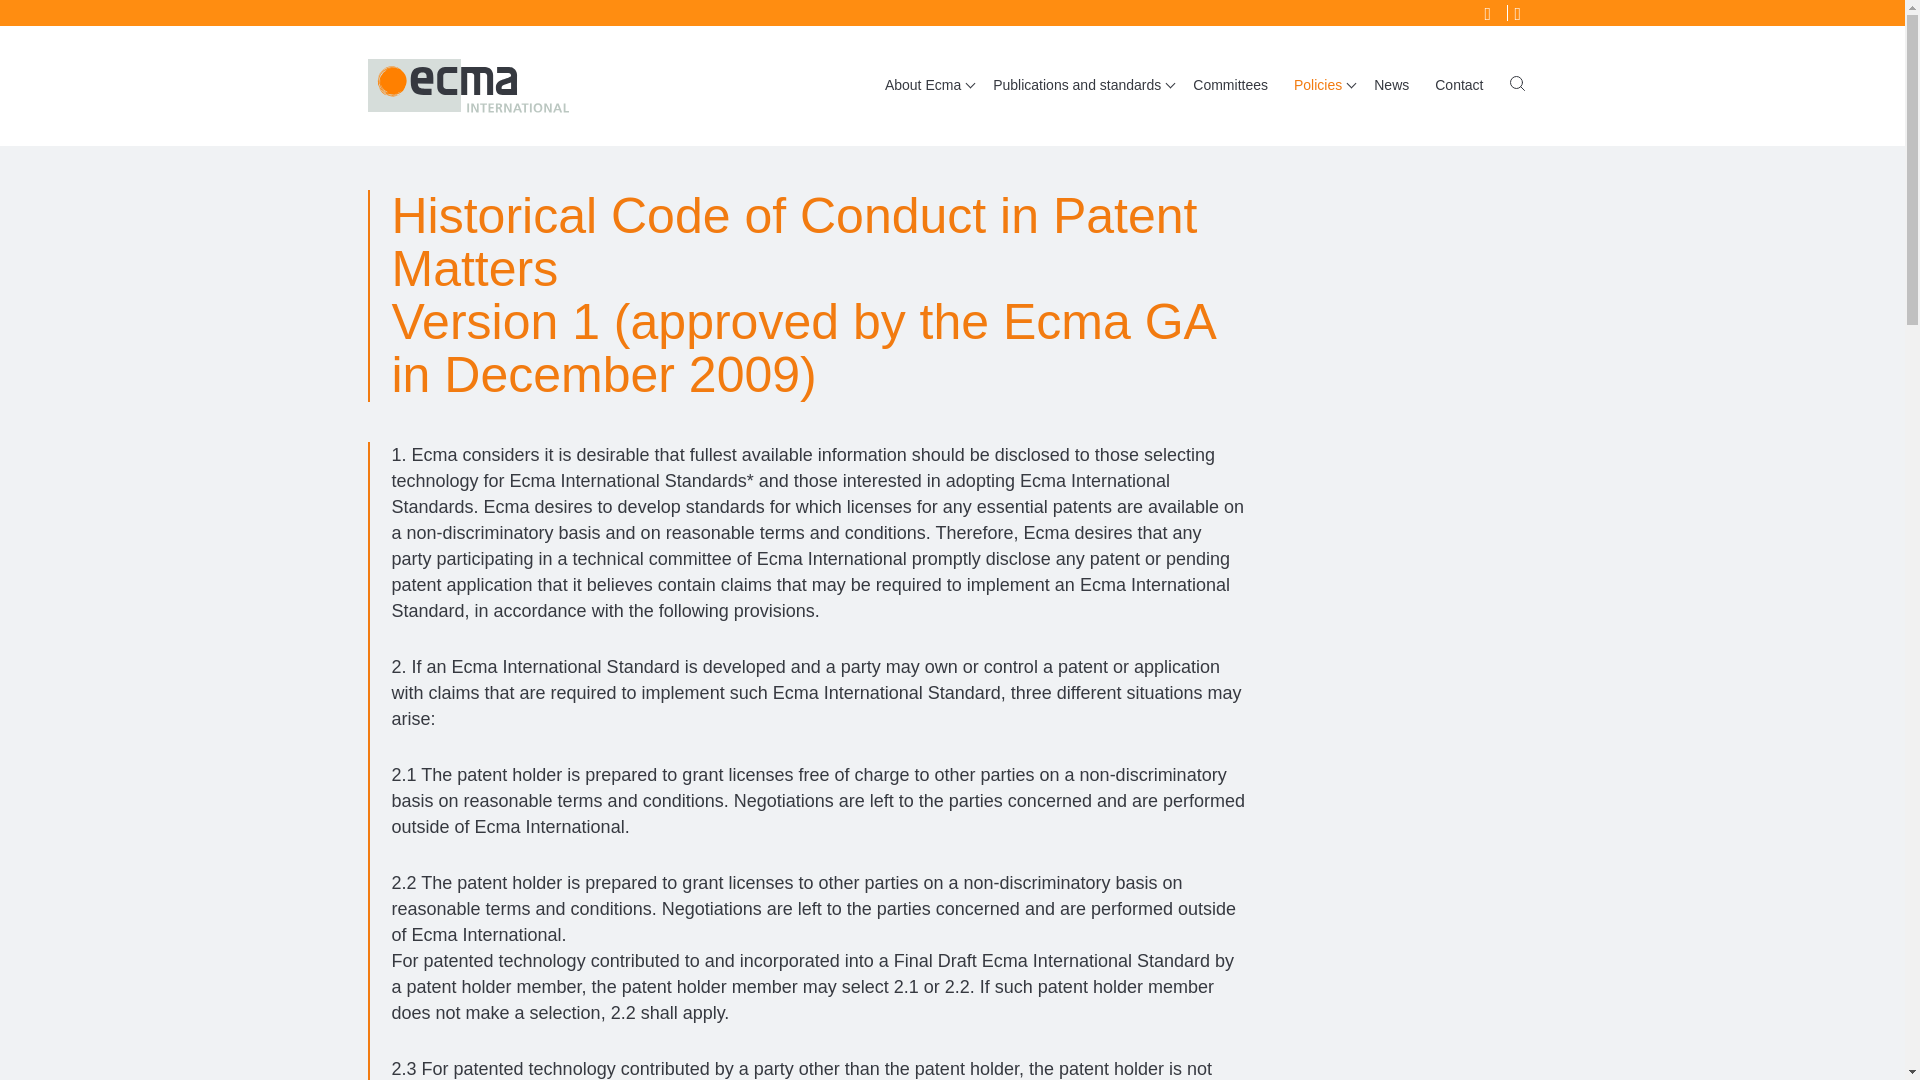 This screenshot has width=1920, height=1080. Describe the element at coordinates (1520, 12) in the screenshot. I see `LinkedIn` at that location.